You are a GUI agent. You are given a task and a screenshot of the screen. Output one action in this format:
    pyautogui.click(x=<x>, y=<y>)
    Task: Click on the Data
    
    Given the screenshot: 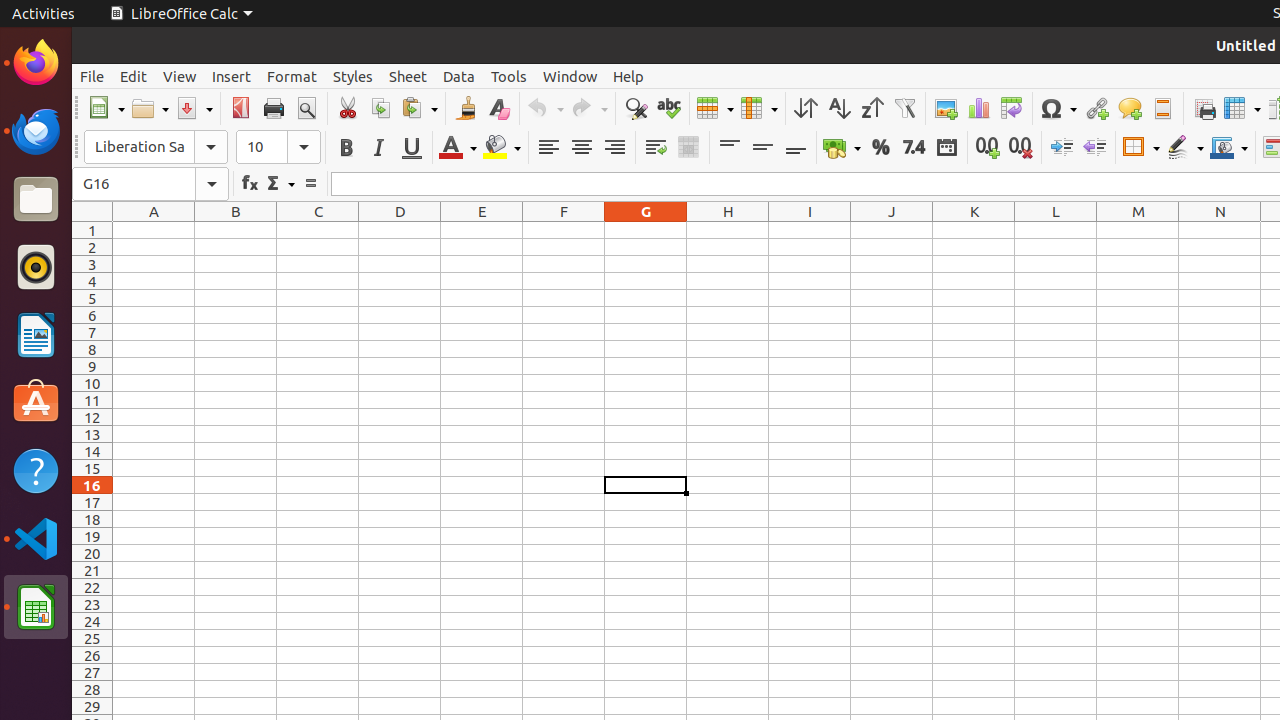 What is the action you would take?
    pyautogui.click(x=459, y=76)
    